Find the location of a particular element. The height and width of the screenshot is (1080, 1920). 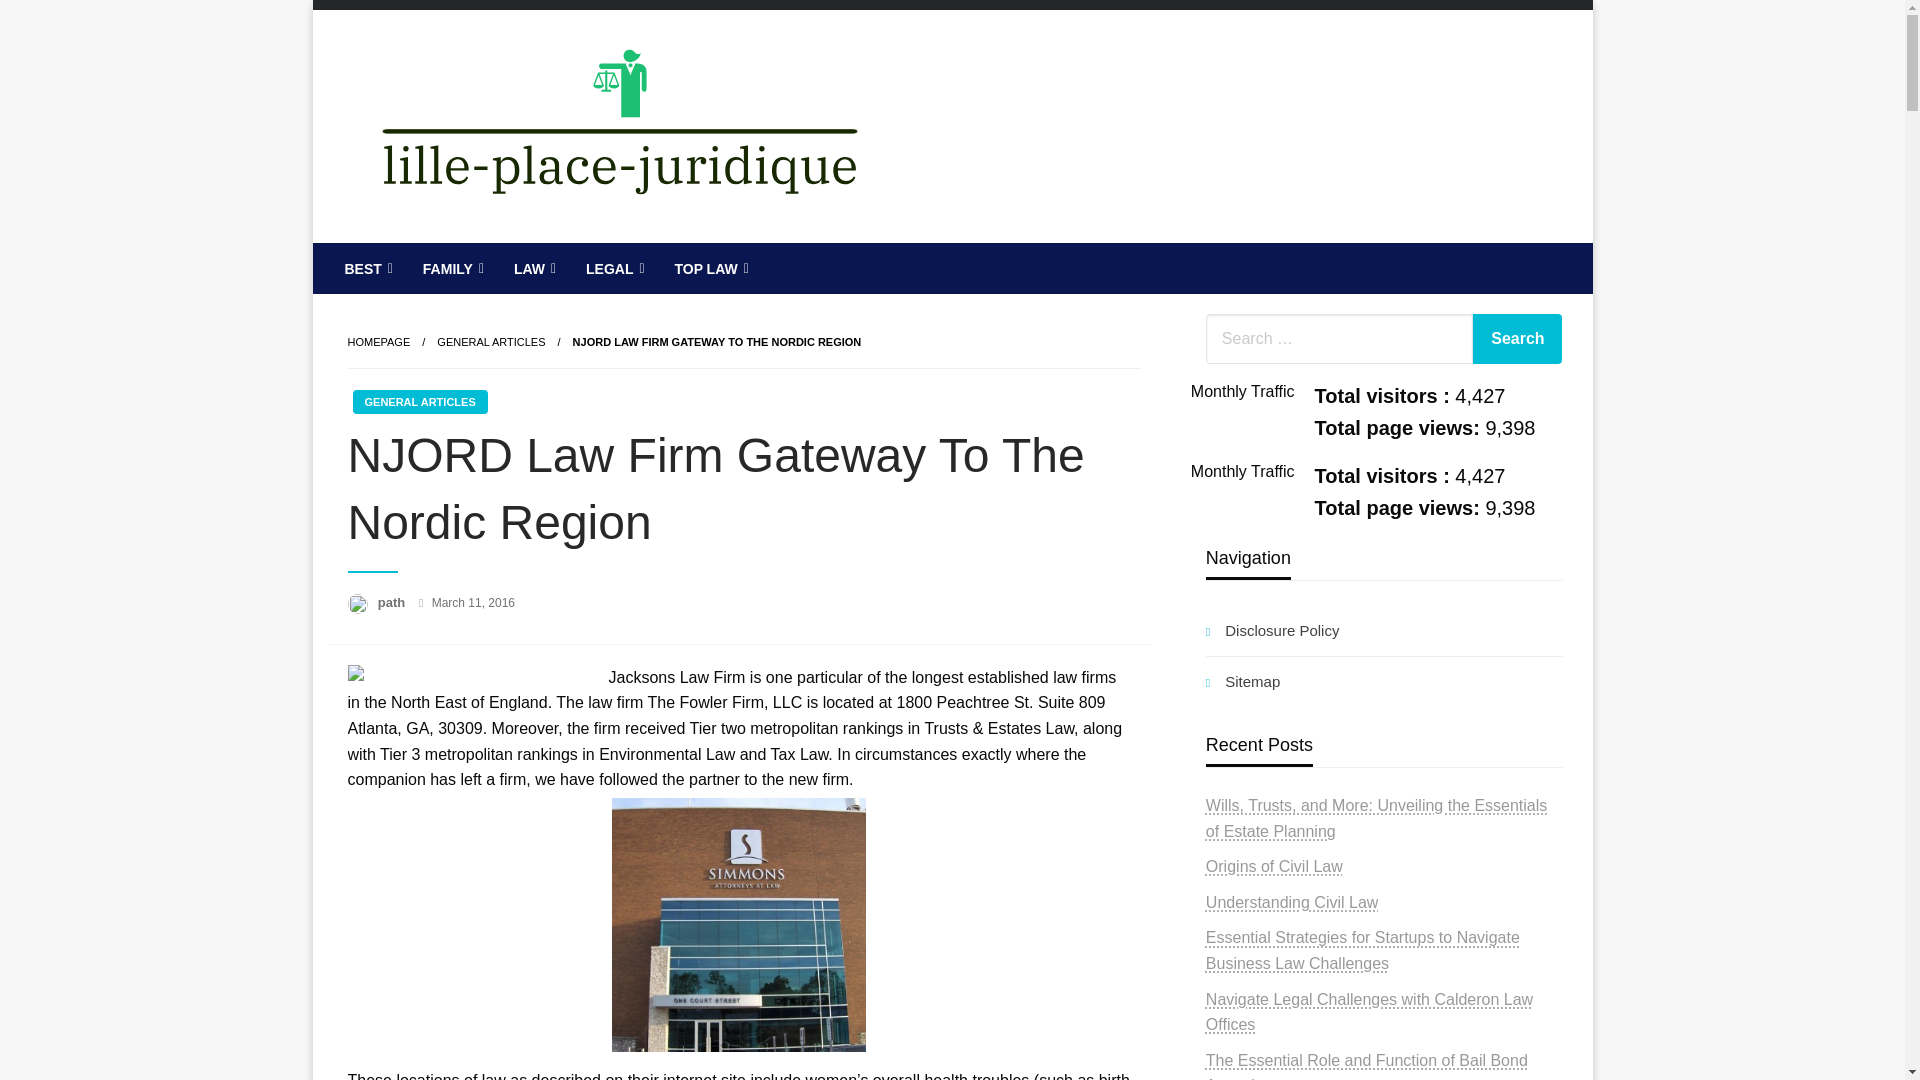

FAMILY is located at coordinates (451, 268).